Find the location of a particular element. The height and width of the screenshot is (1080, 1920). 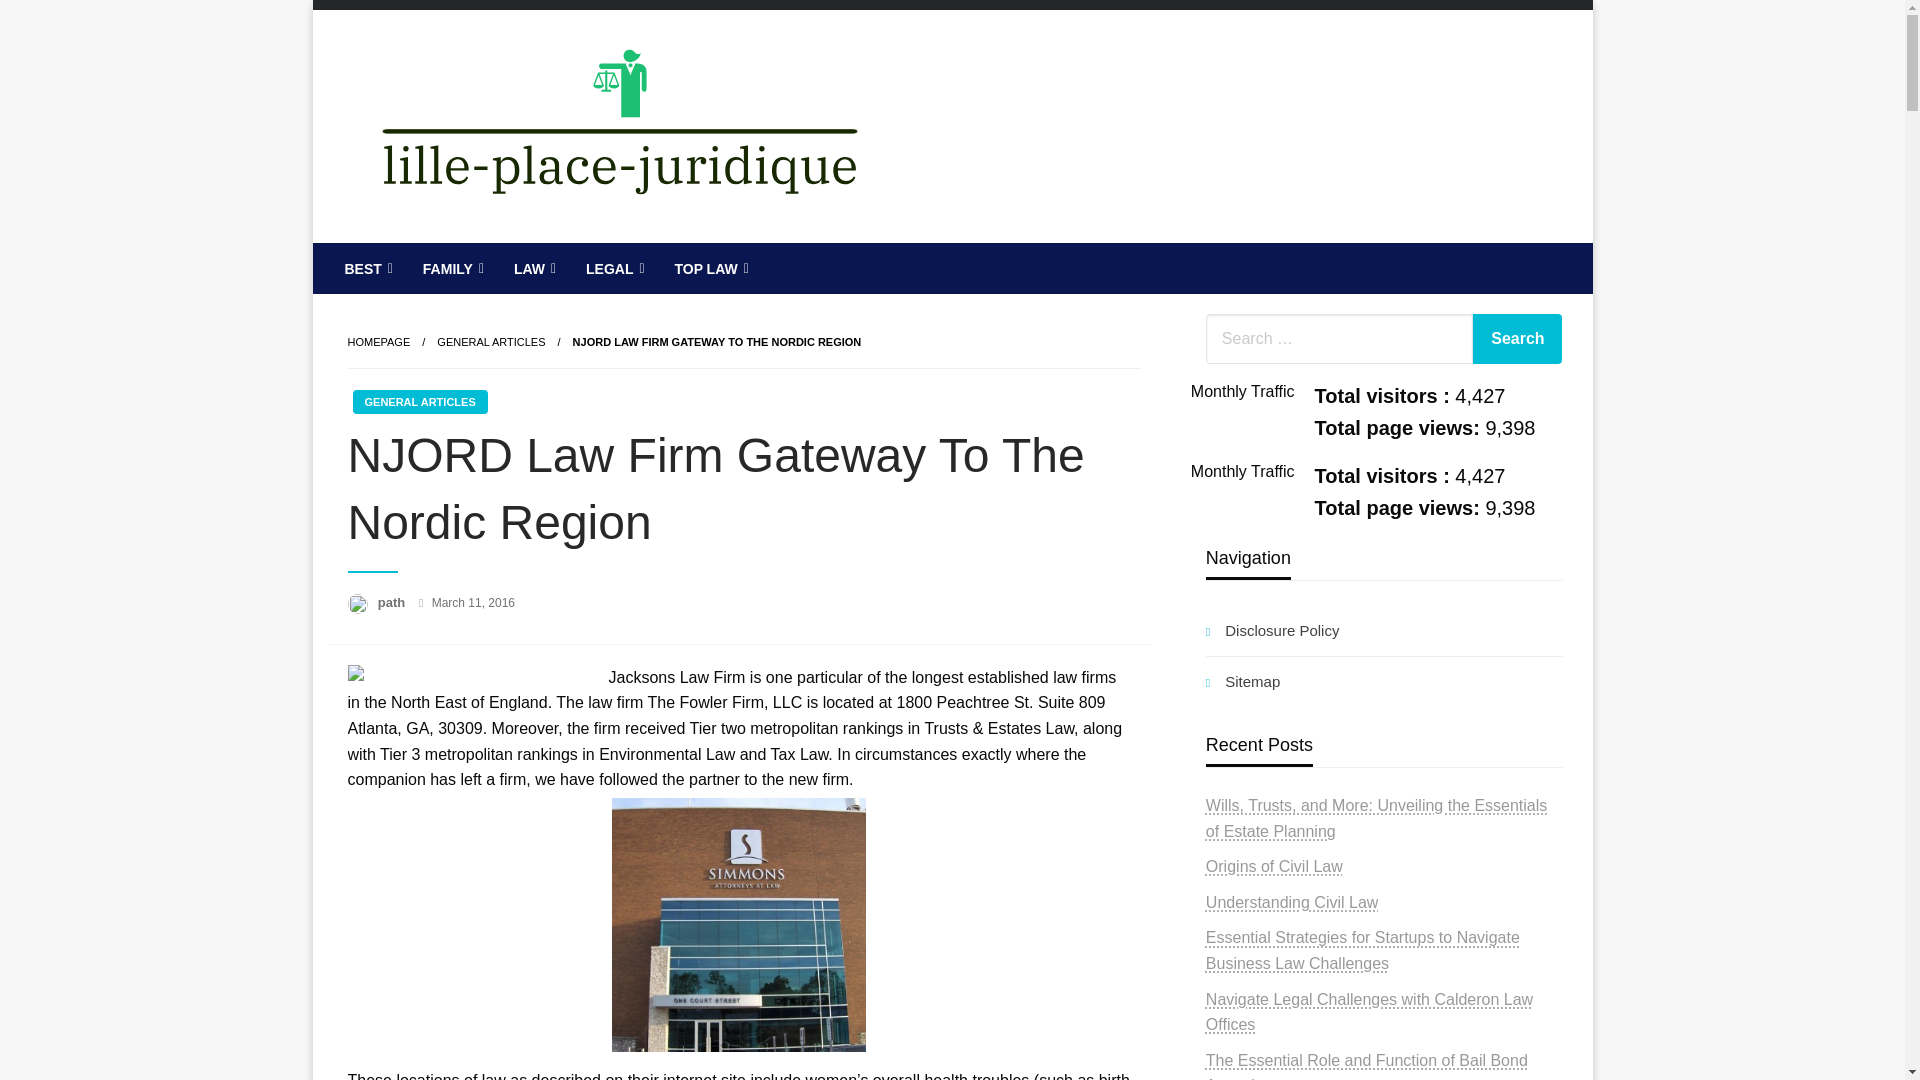

FAMILY is located at coordinates (451, 268).